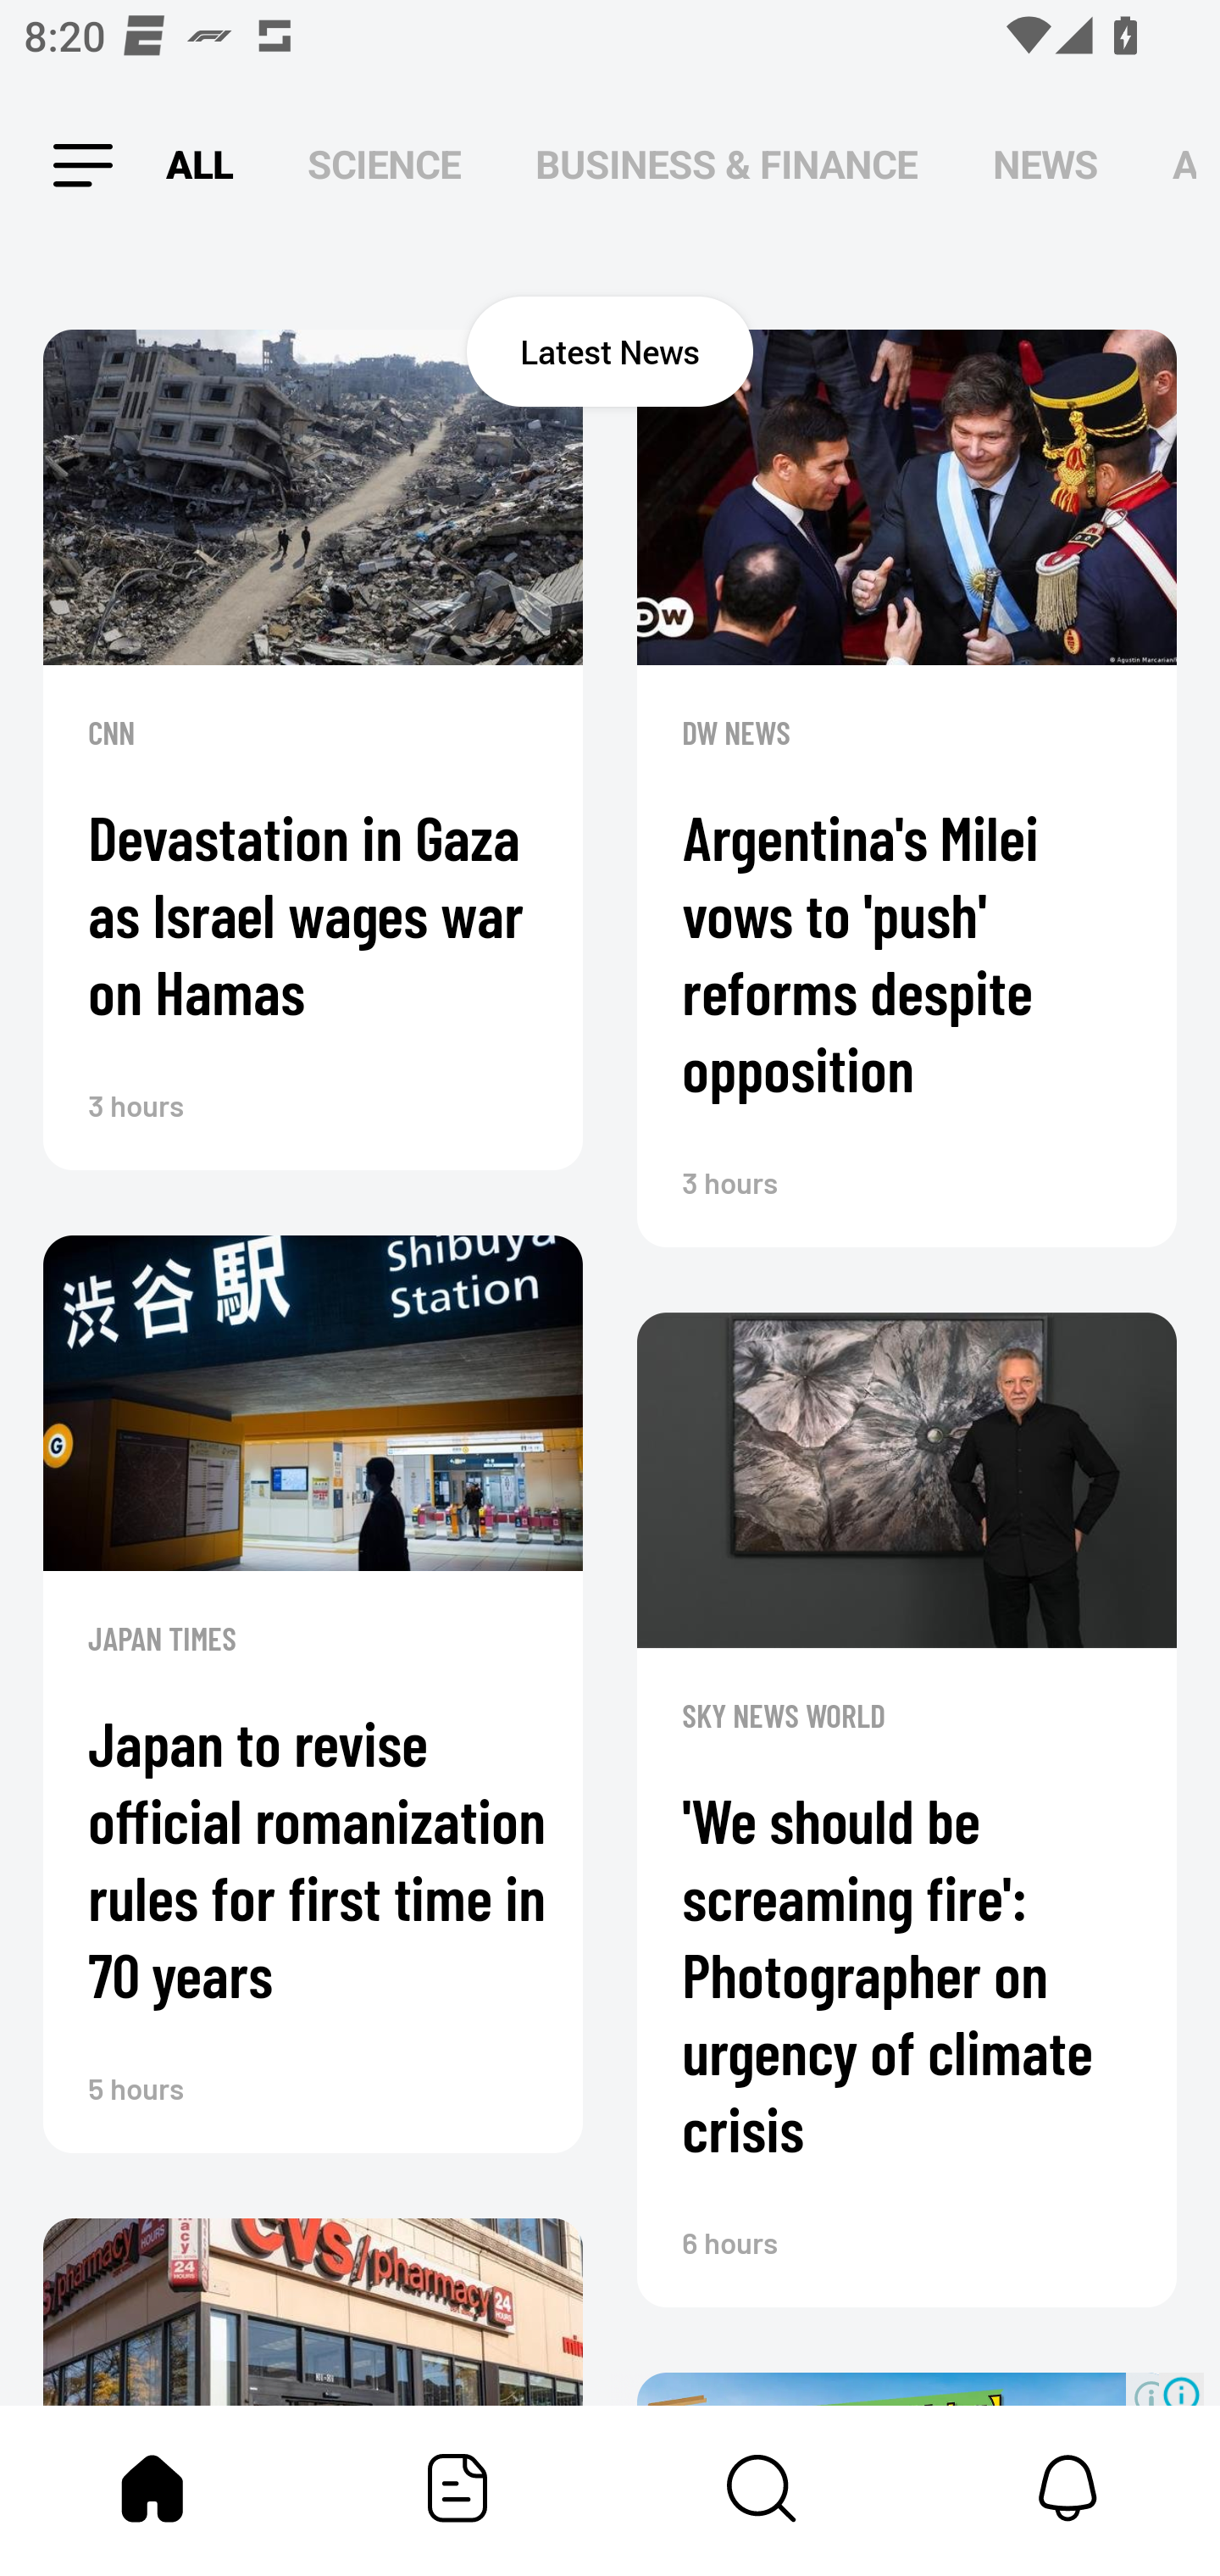 The width and height of the screenshot is (1220, 2576). Describe the element at coordinates (1045, 166) in the screenshot. I see `NEWS` at that location.